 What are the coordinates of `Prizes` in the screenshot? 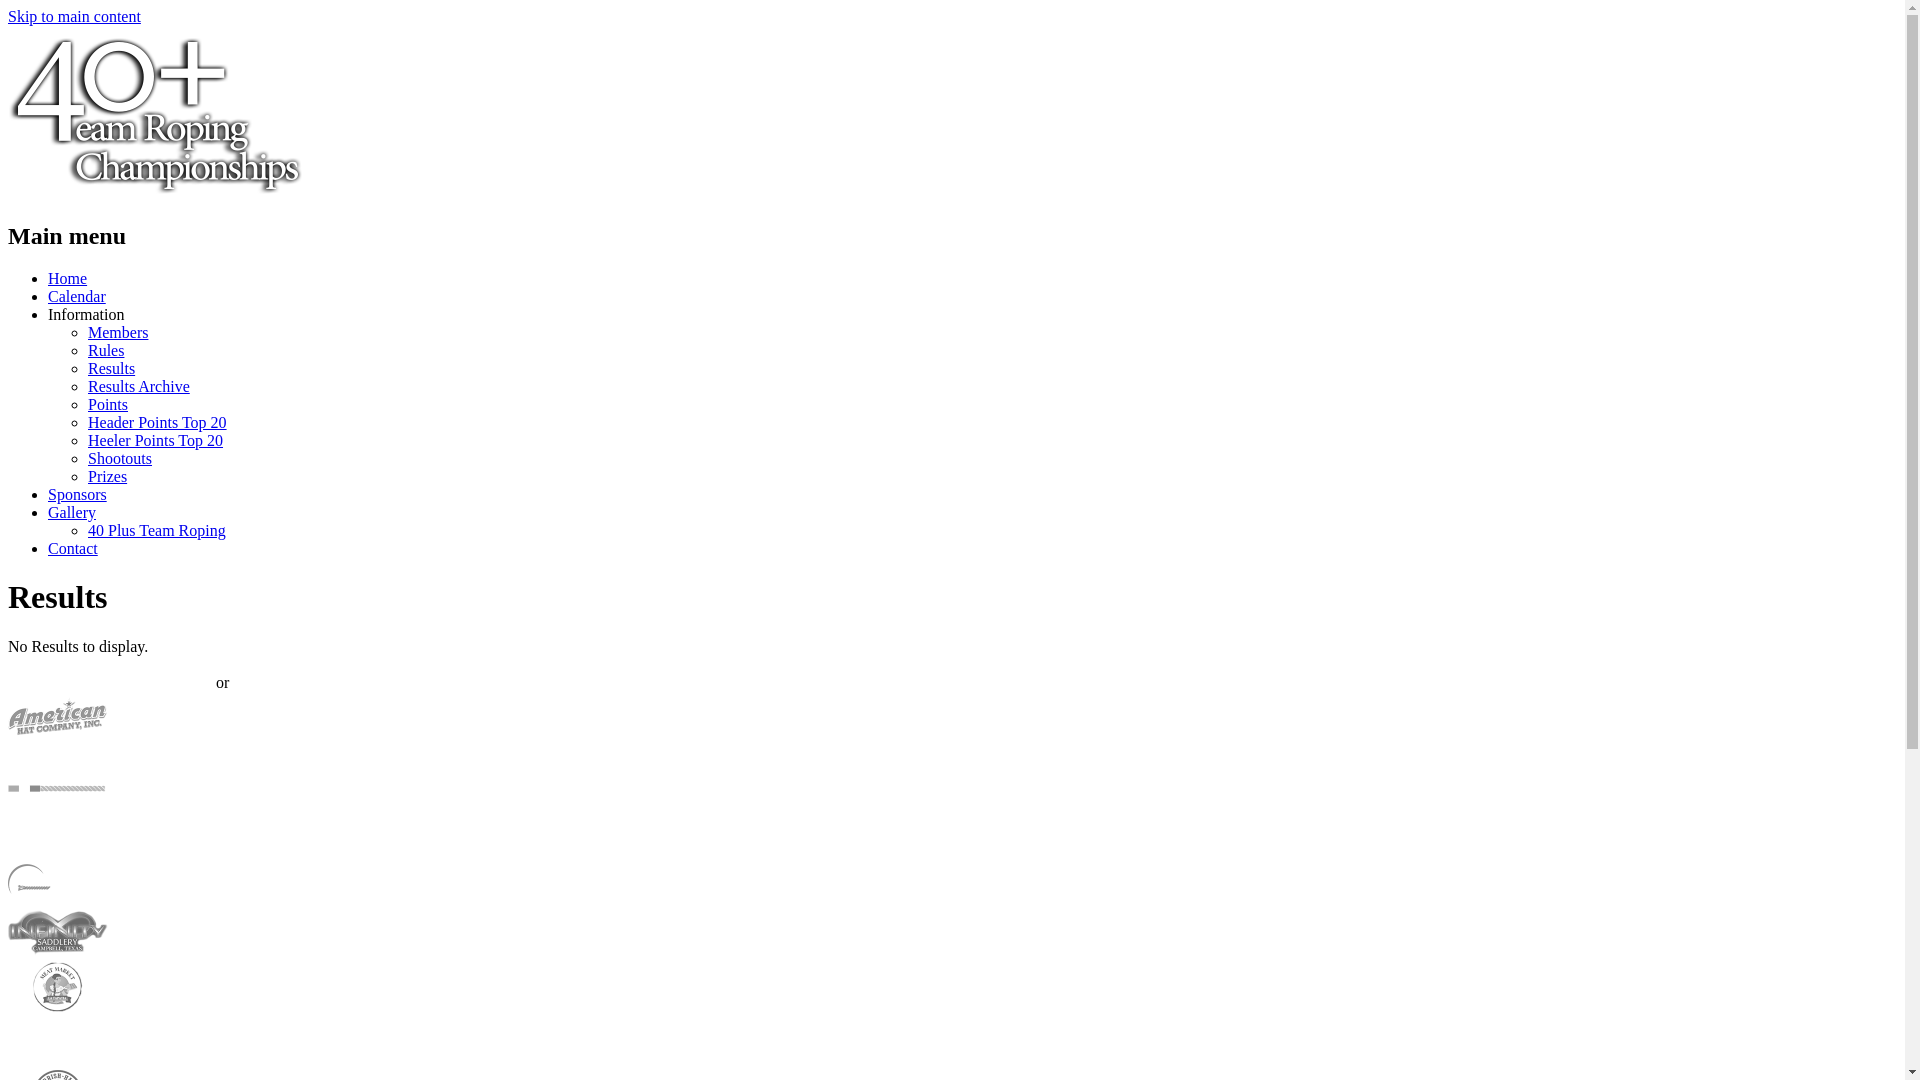 It's located at (108, 476).